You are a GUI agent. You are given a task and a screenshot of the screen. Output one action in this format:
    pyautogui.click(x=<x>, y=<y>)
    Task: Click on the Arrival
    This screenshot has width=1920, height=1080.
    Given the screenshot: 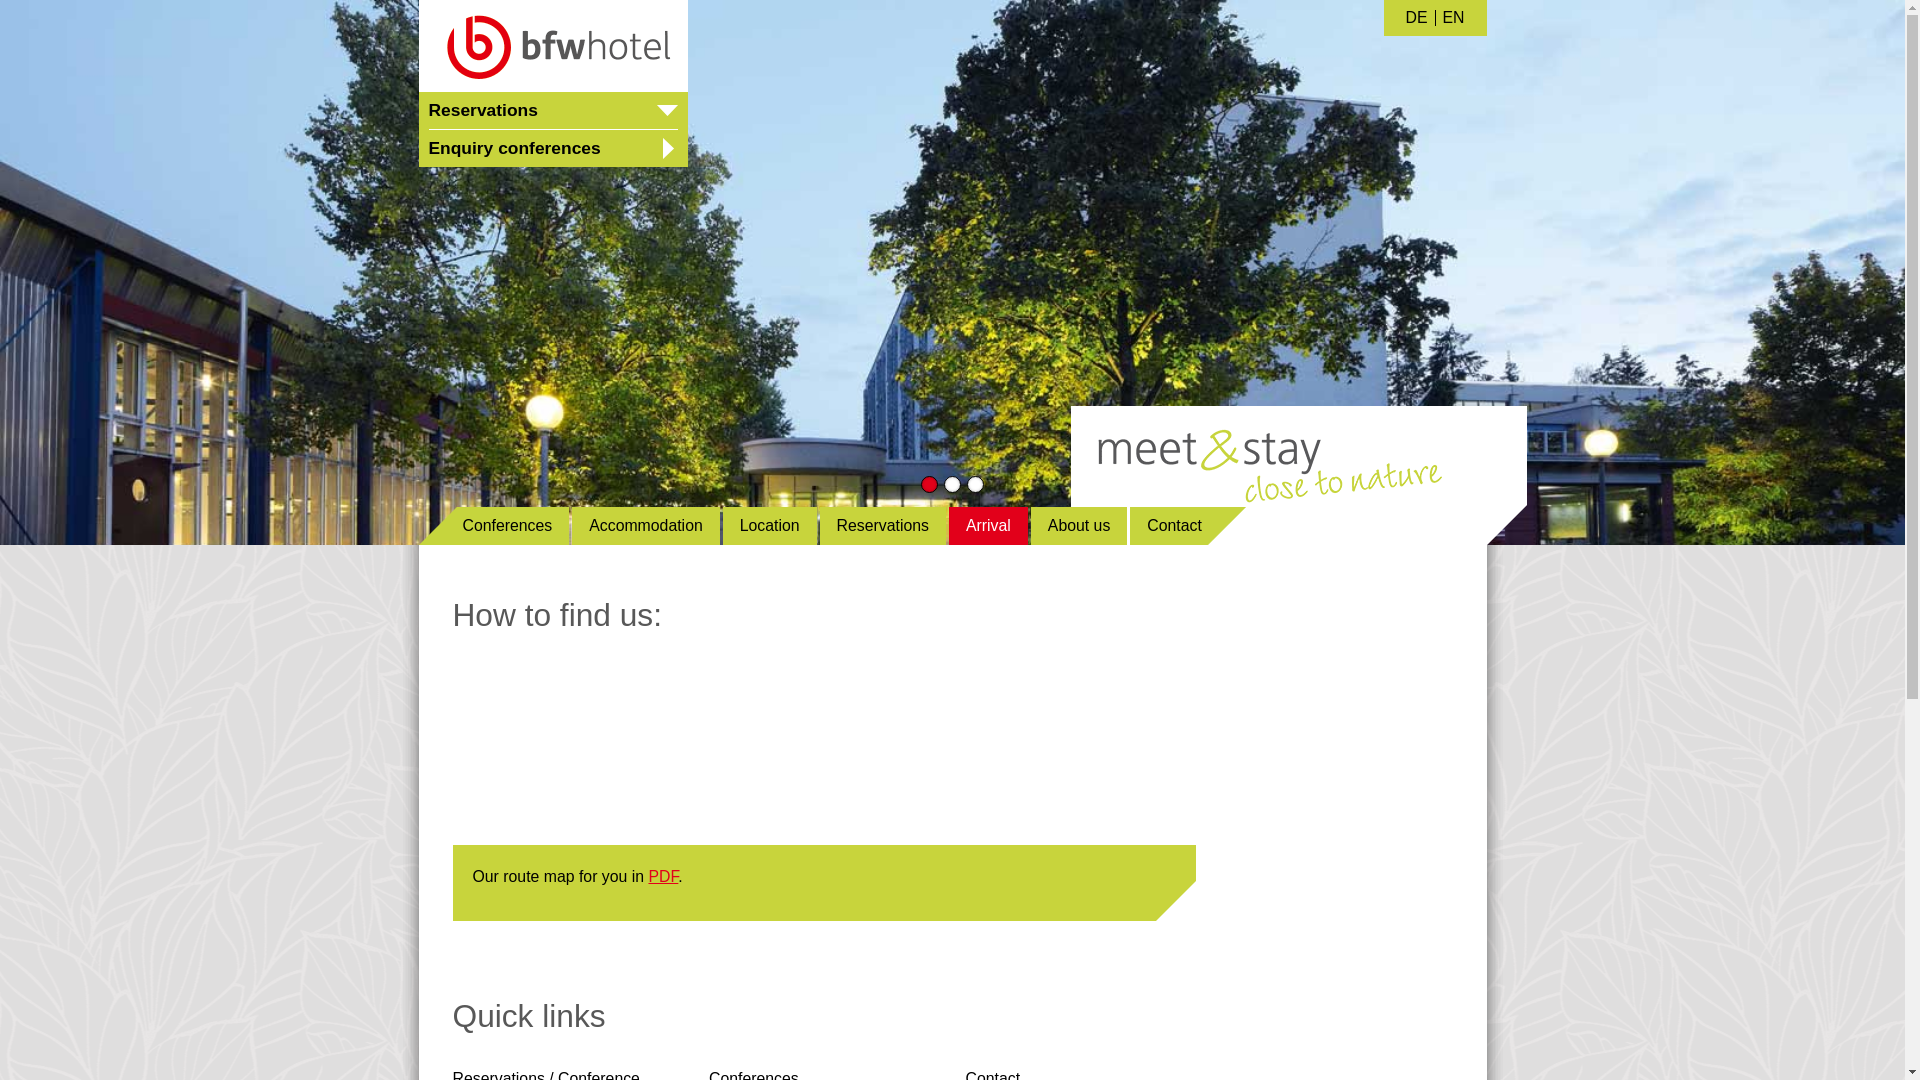 What is the action you would take?
    pyautogui.click(x=988, y=526)
    